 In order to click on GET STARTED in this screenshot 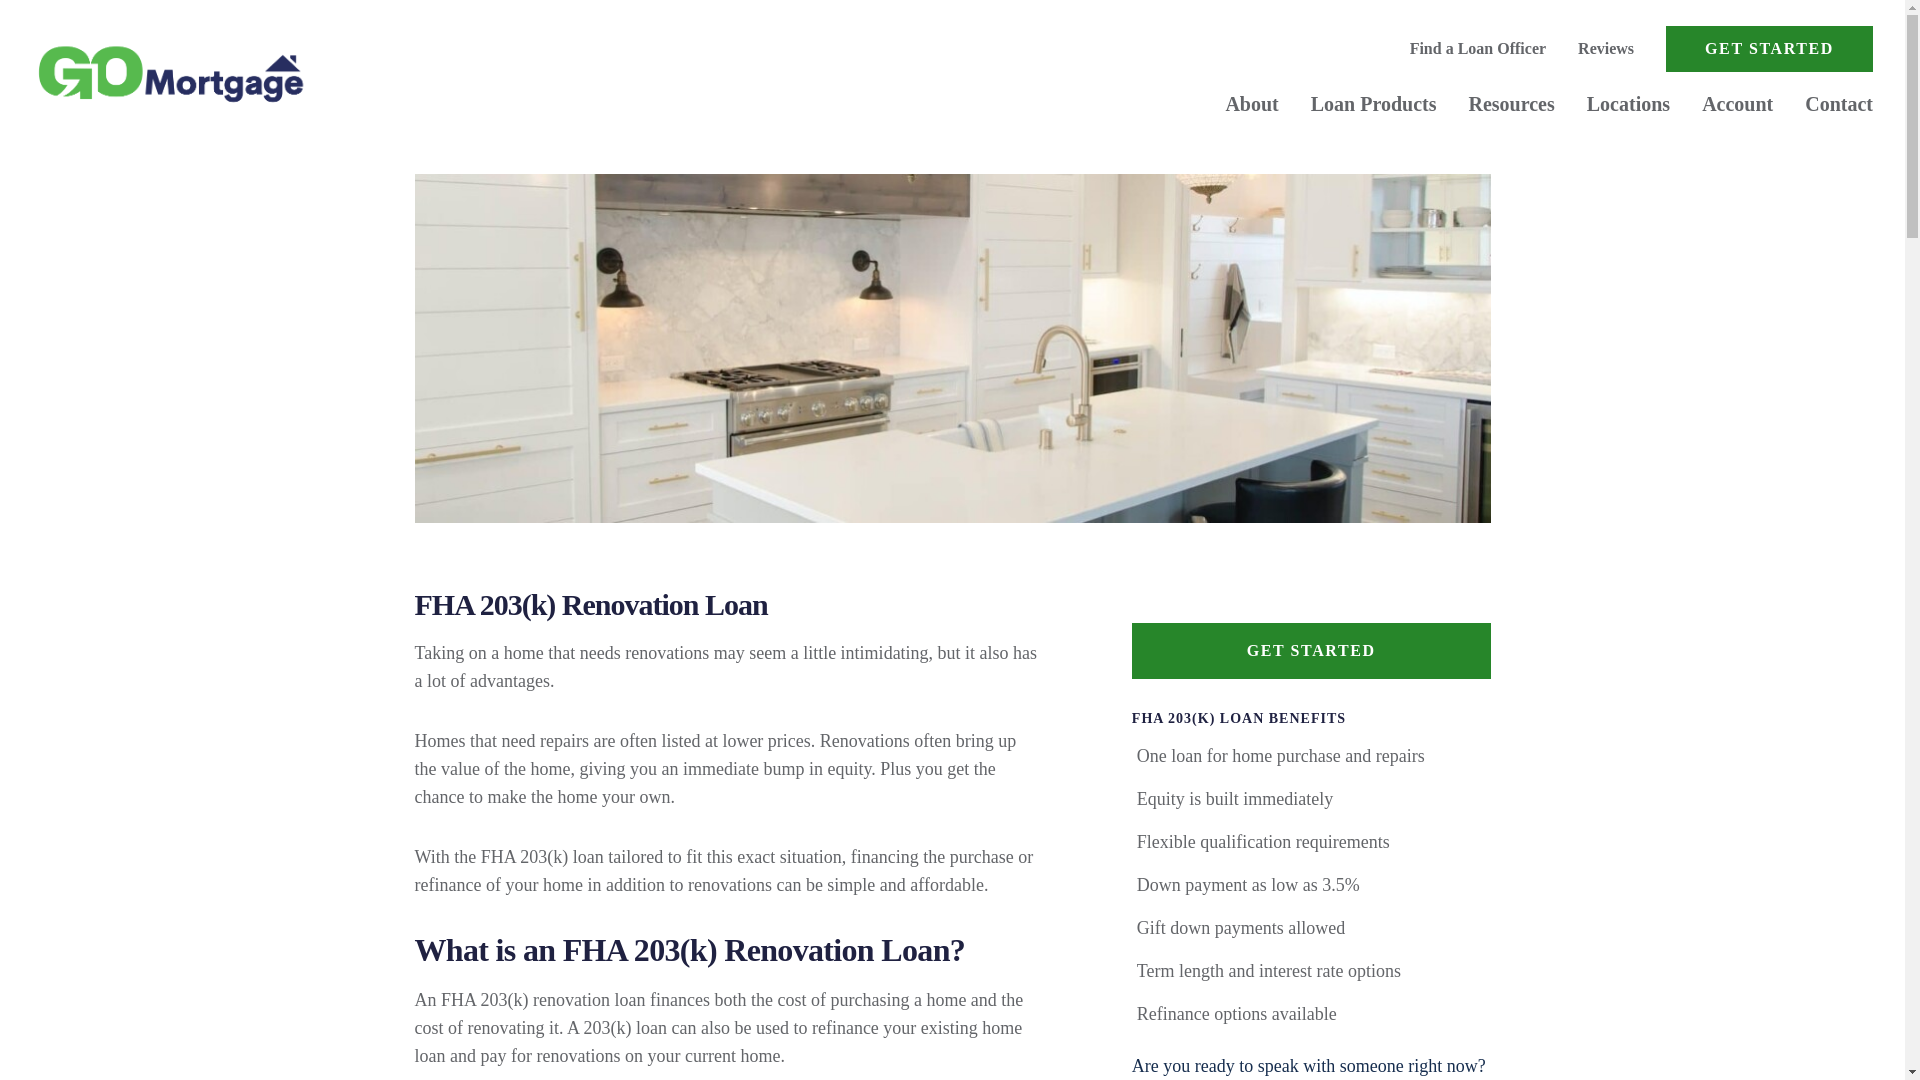, I will do `click(1770, 48)`.